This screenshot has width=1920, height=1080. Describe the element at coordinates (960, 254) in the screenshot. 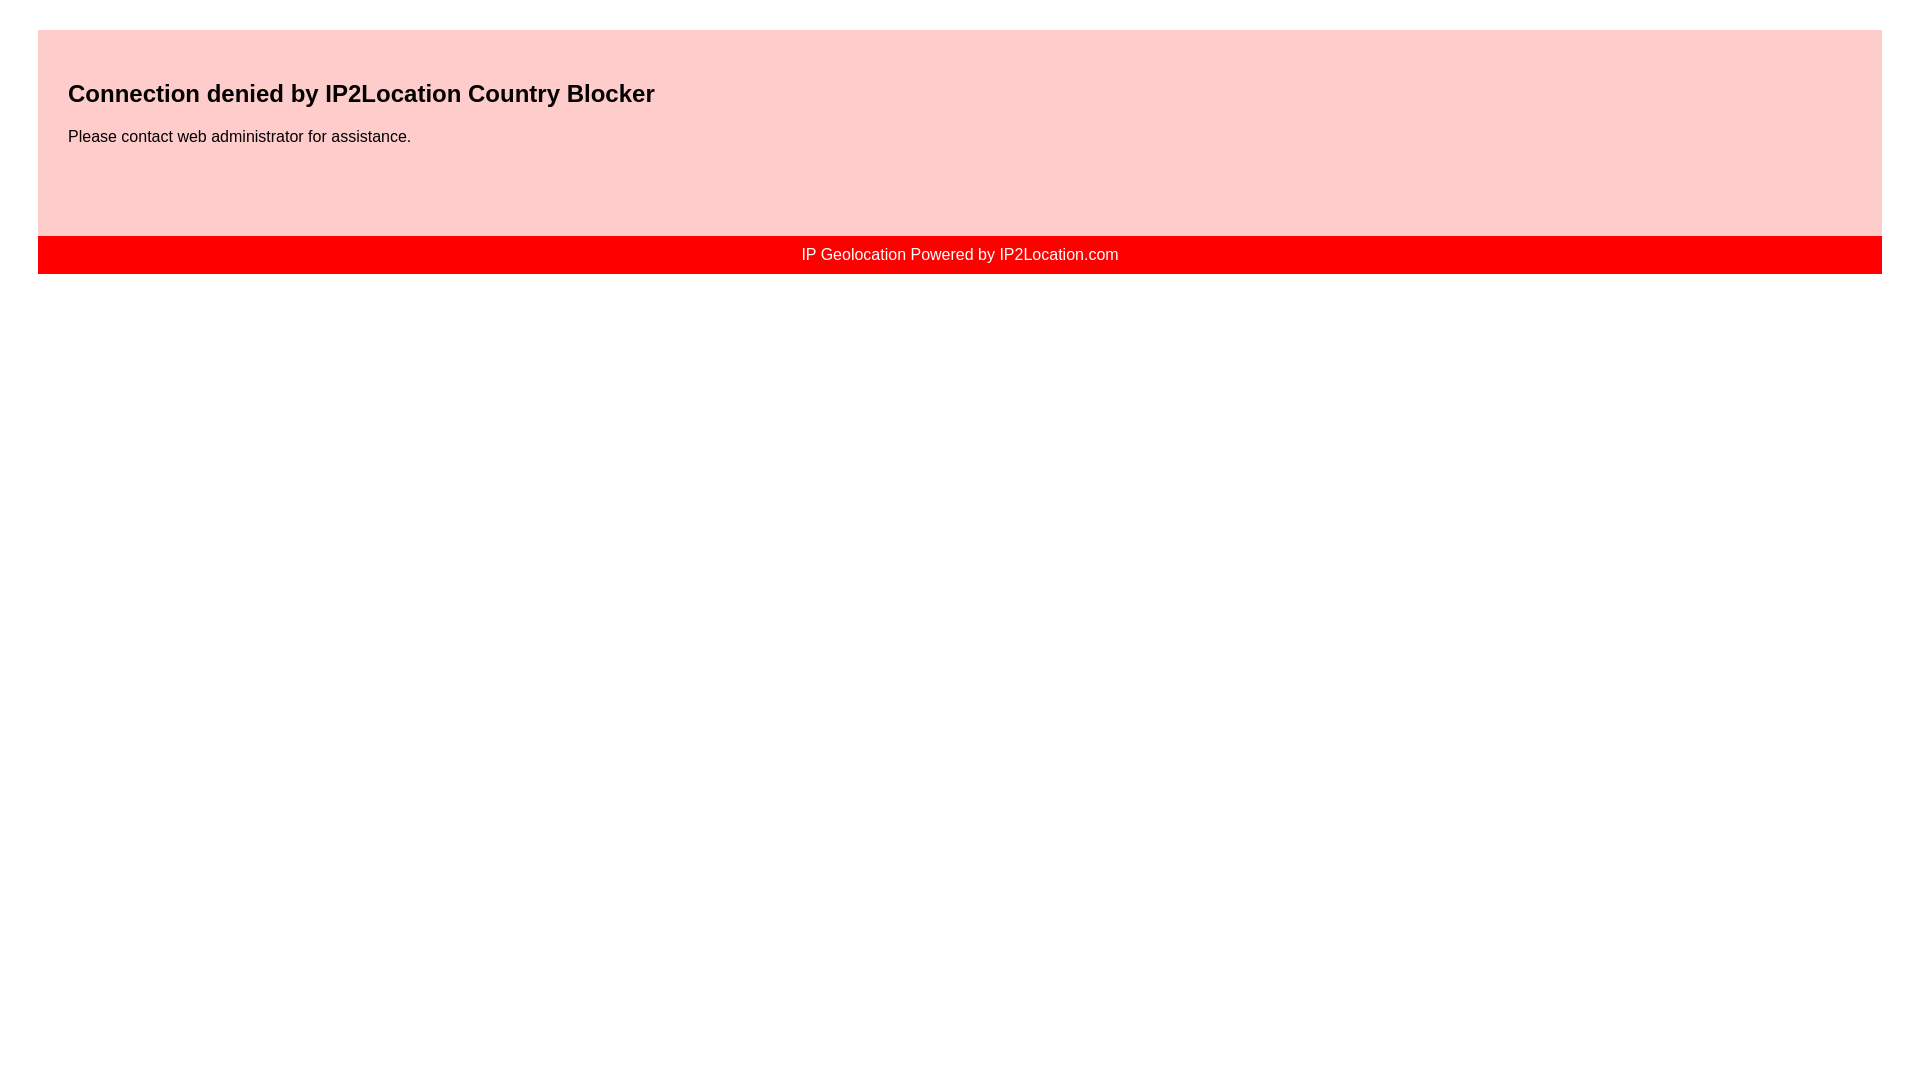

I see `IP Geolocation Powered by IP2Location.com` at that location.